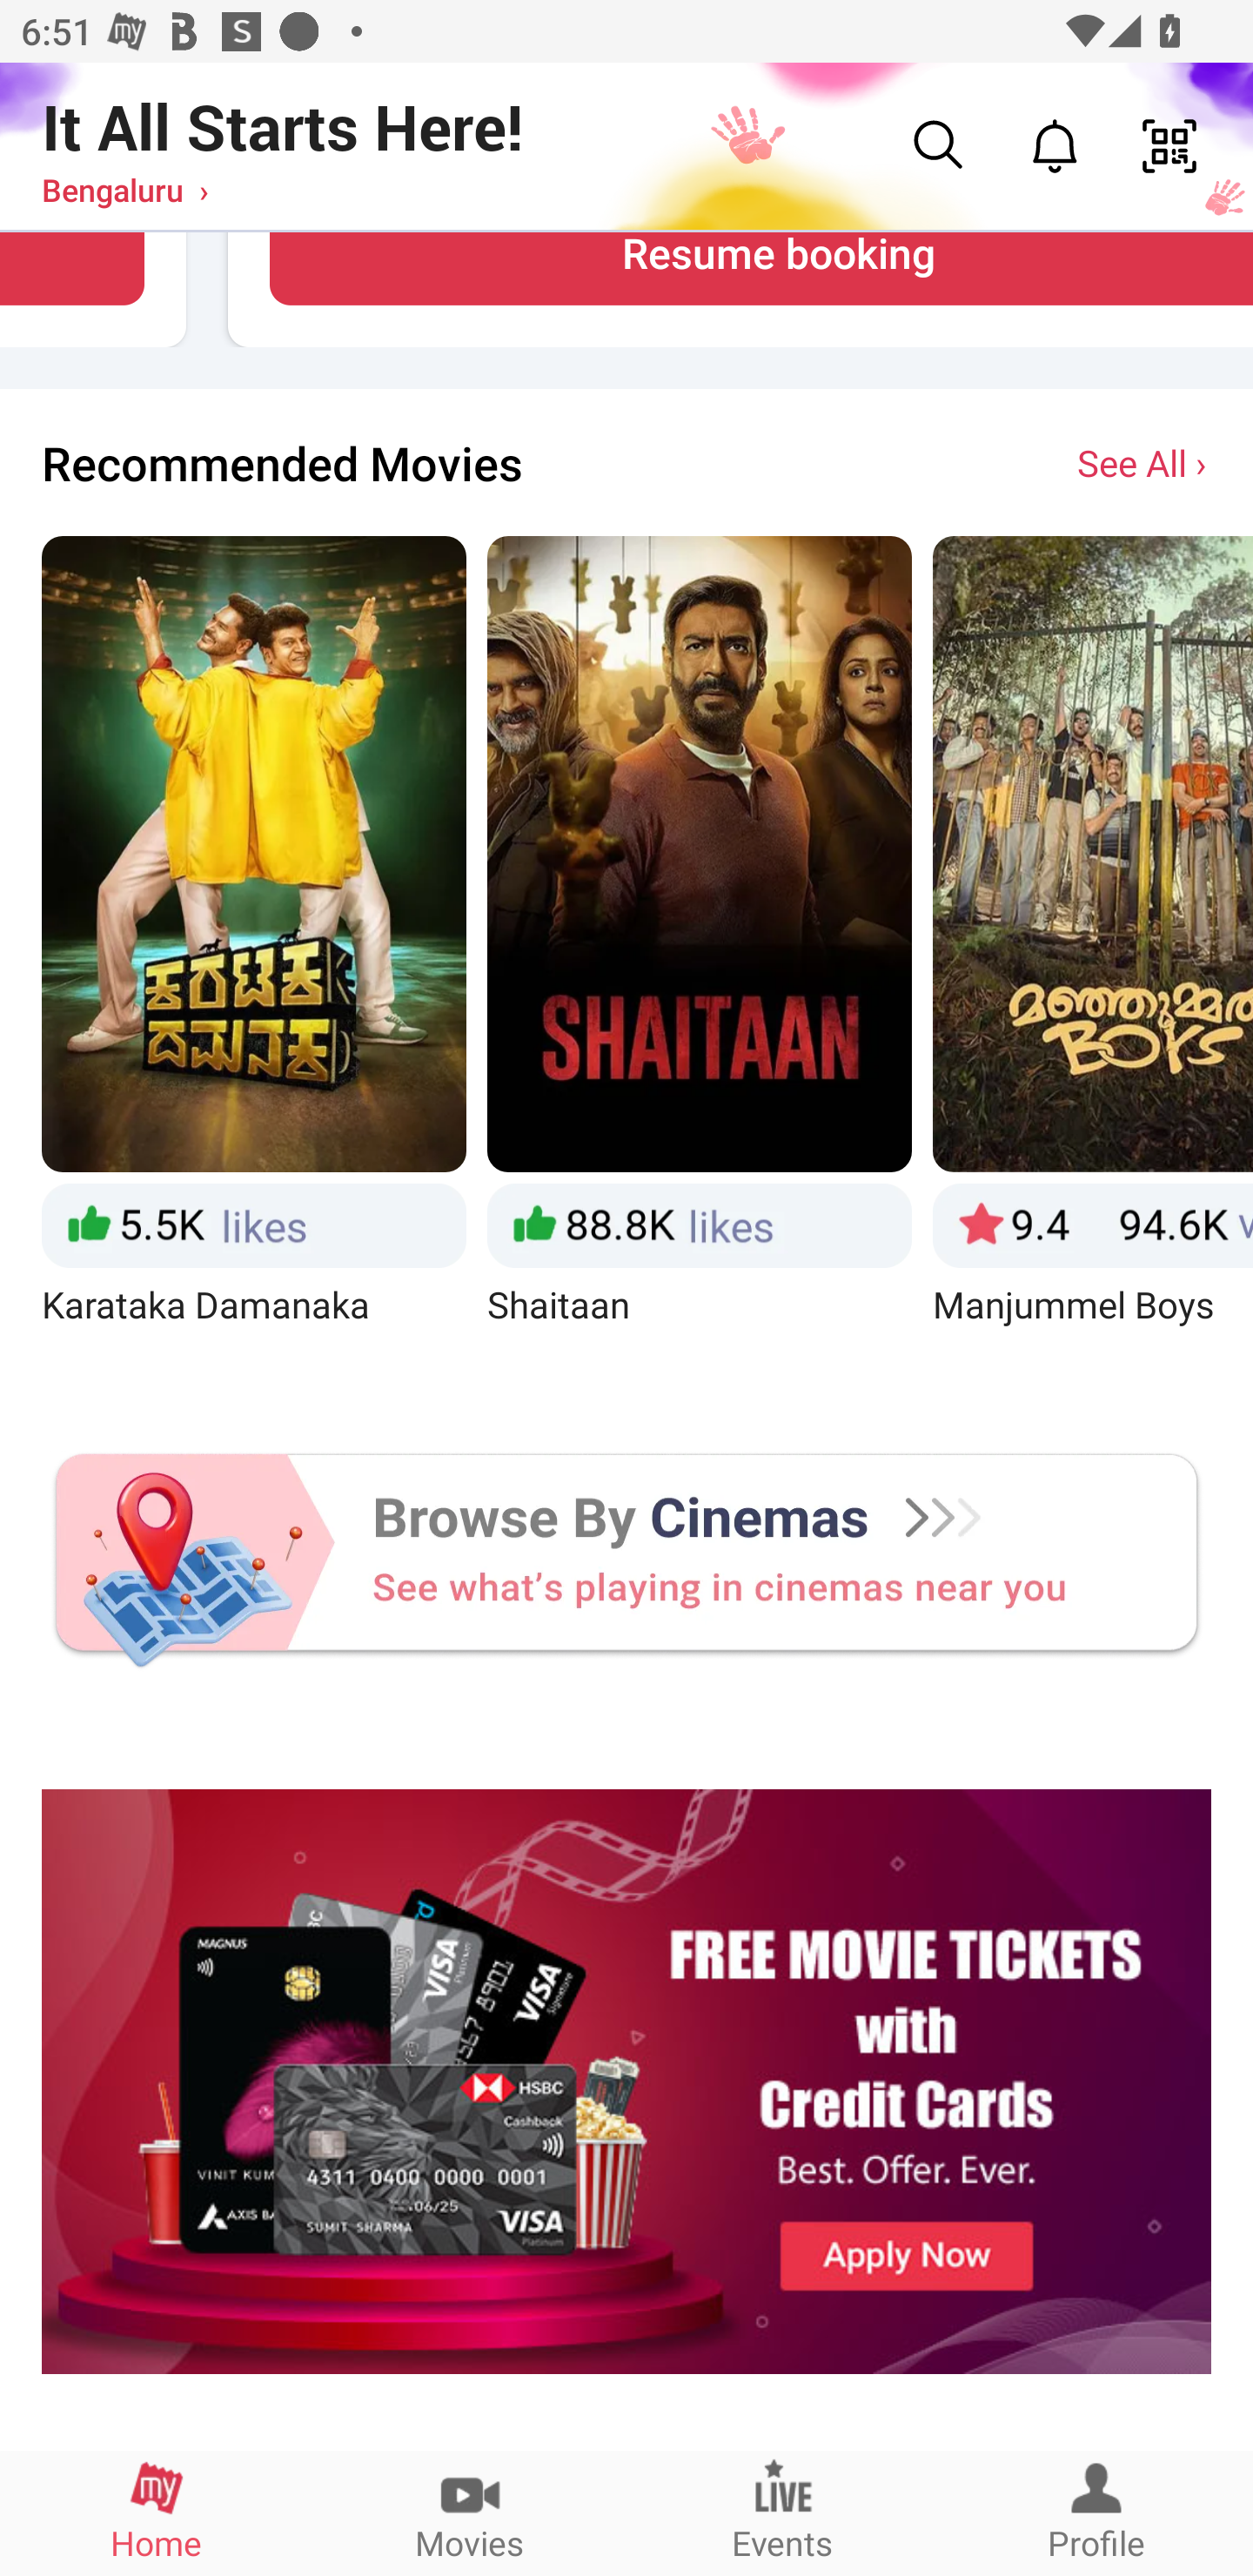 The image size is (1253, 2576). What do you see at coordinates (761, 269) in the screenshot?
I see `Resume booking` at bounding box center [761, 269].